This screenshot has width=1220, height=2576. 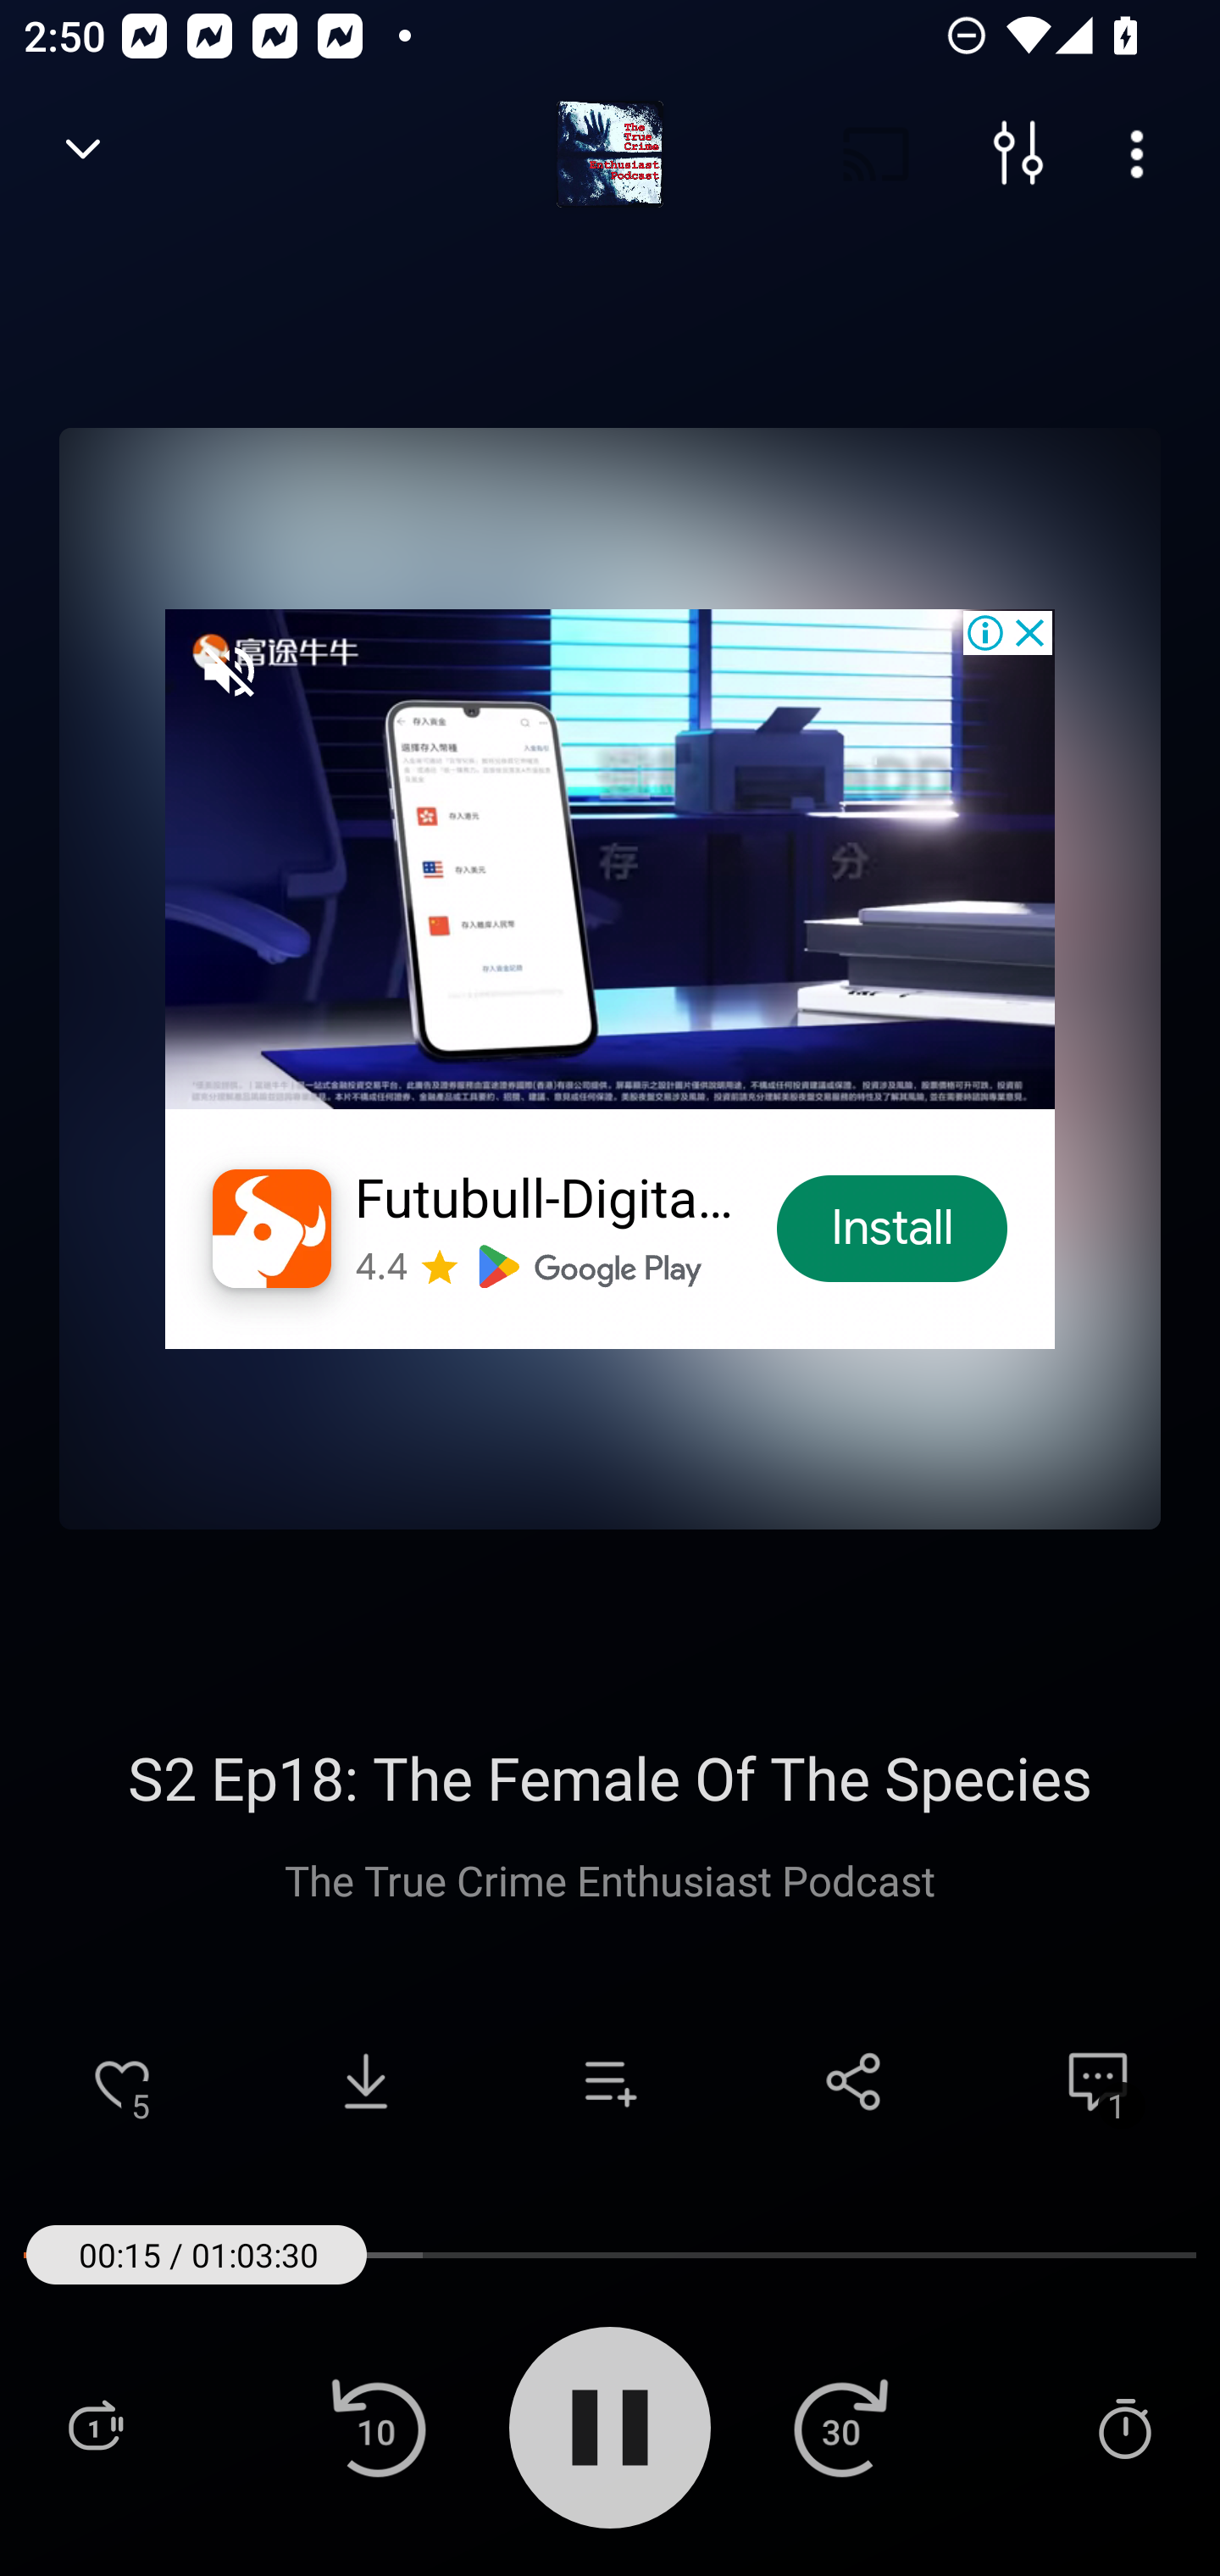 I want to click on  Back, so click(x=83, y=154).